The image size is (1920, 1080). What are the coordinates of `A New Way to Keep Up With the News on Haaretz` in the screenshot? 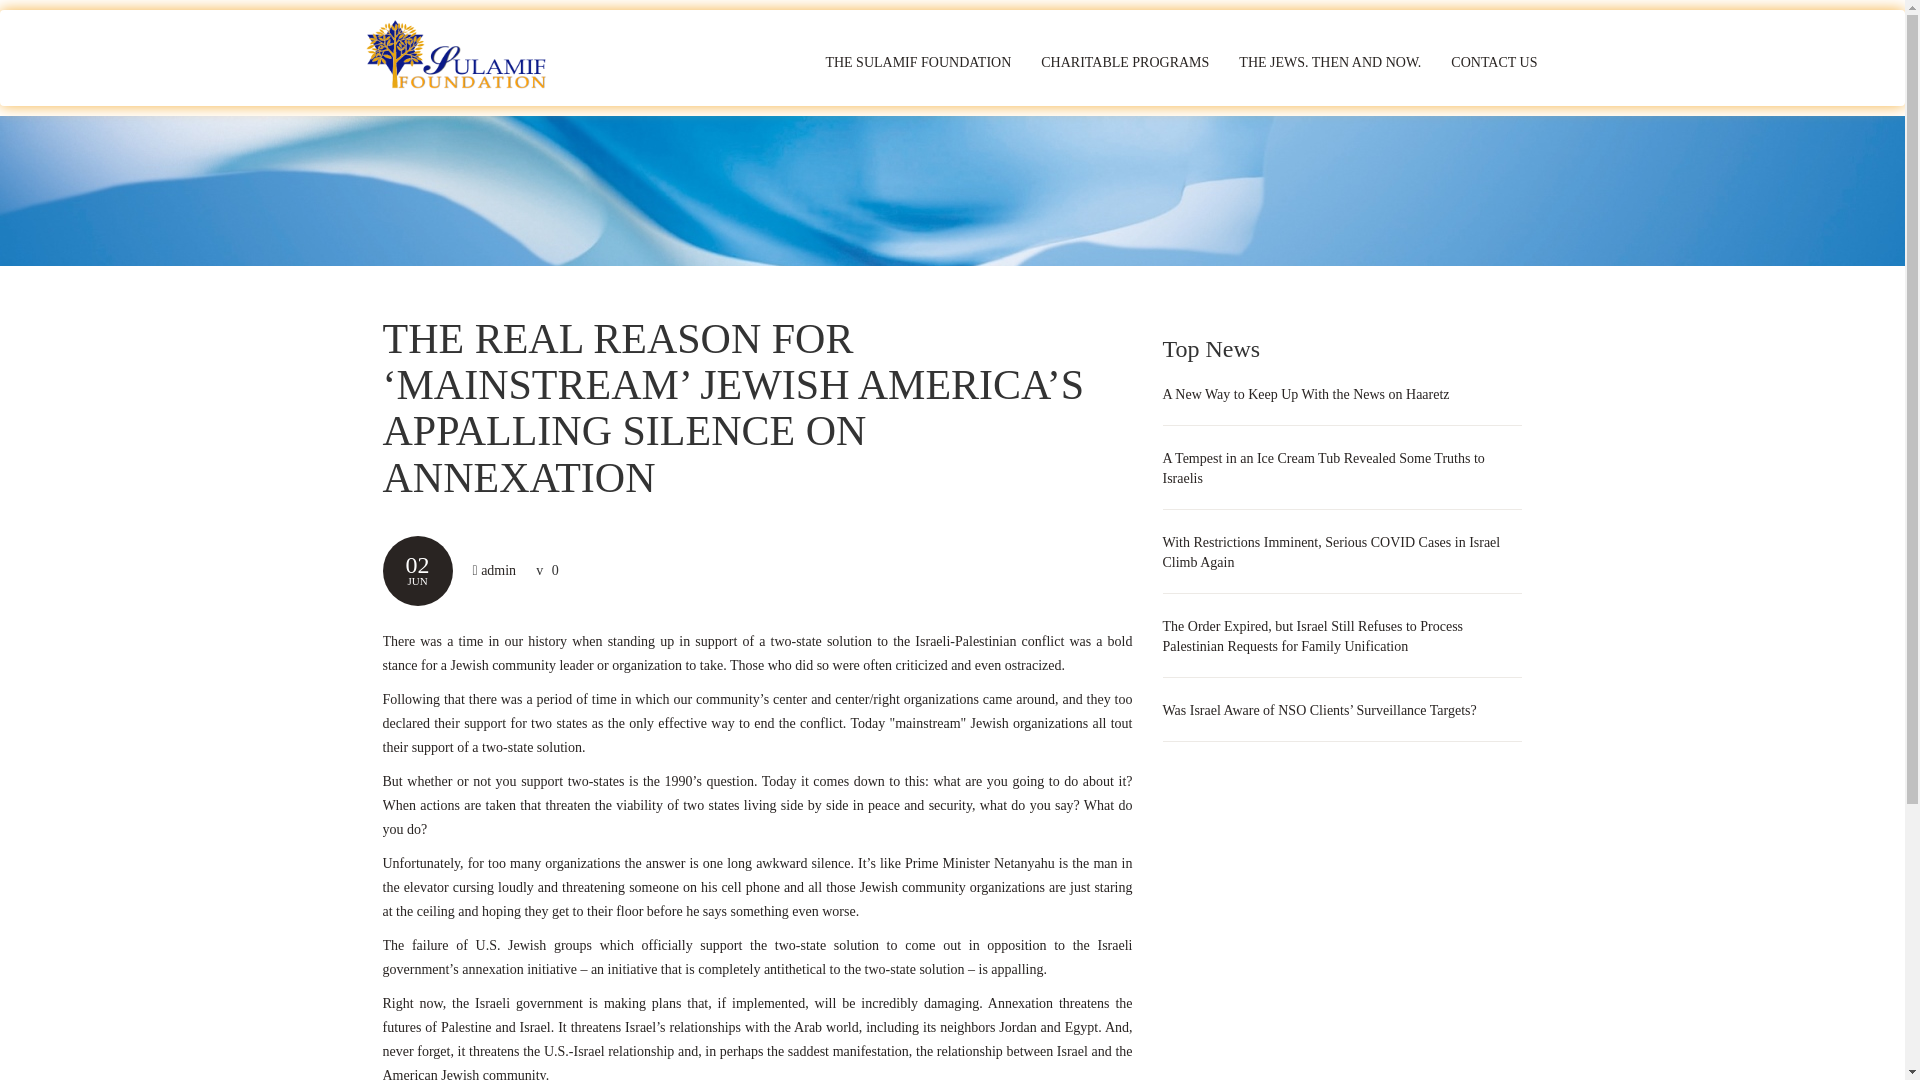 It's located at (1305, 394).